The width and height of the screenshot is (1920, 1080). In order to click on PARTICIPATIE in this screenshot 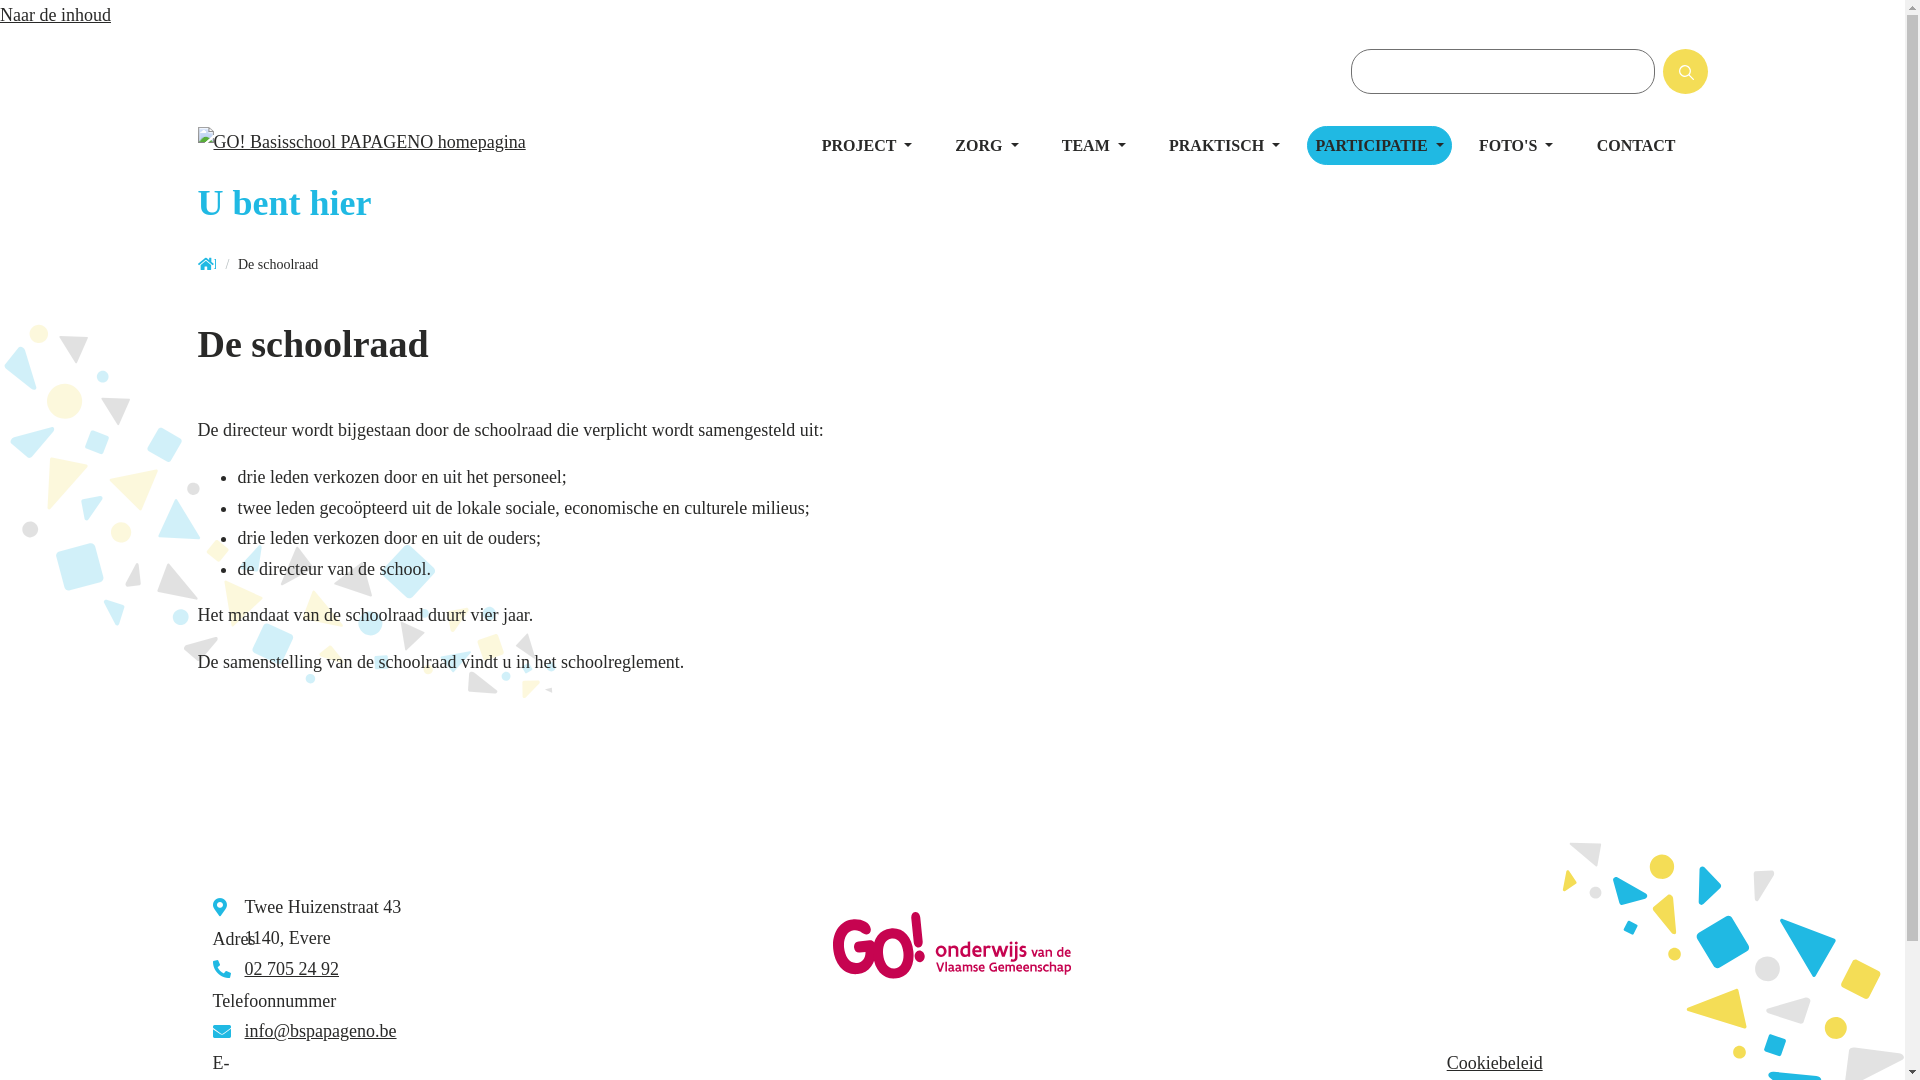, I will do `click(1379, 146)`.